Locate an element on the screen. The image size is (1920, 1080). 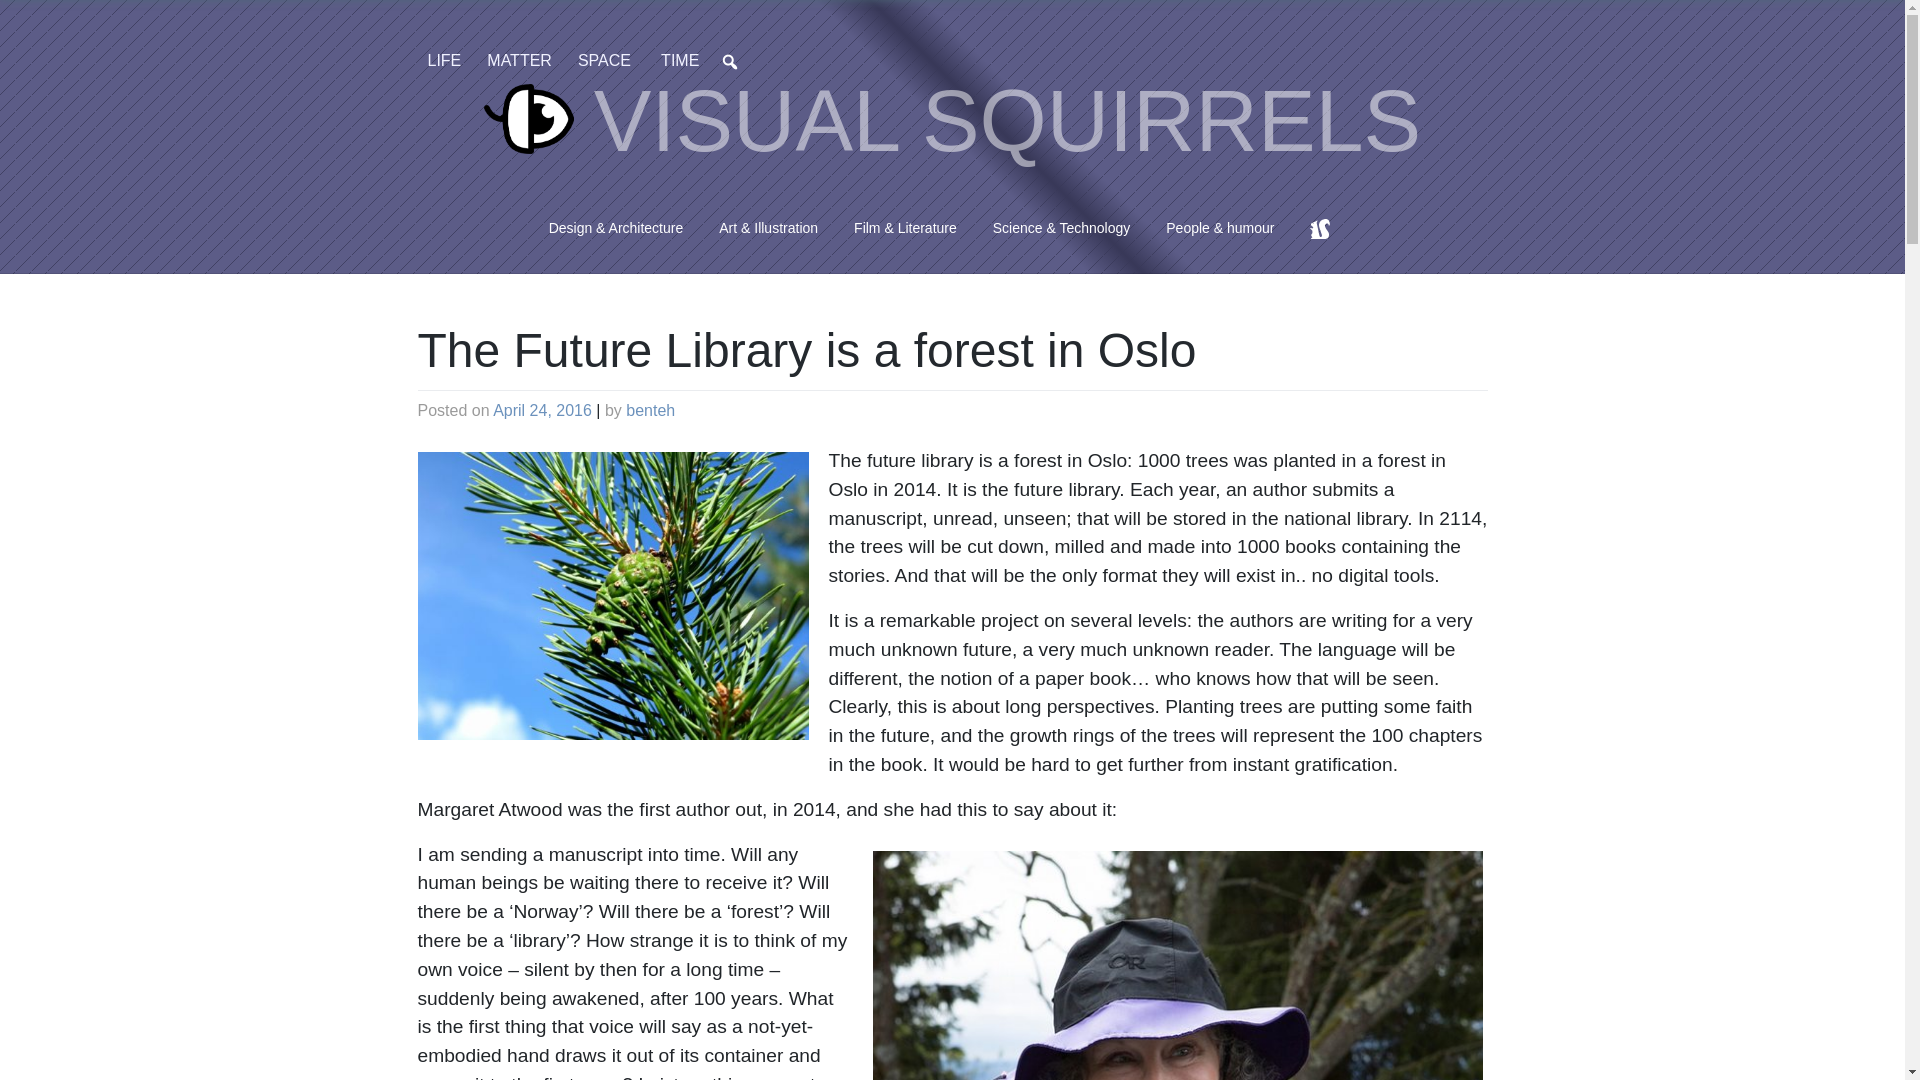
VisSq is located at coordinates (952, 128).